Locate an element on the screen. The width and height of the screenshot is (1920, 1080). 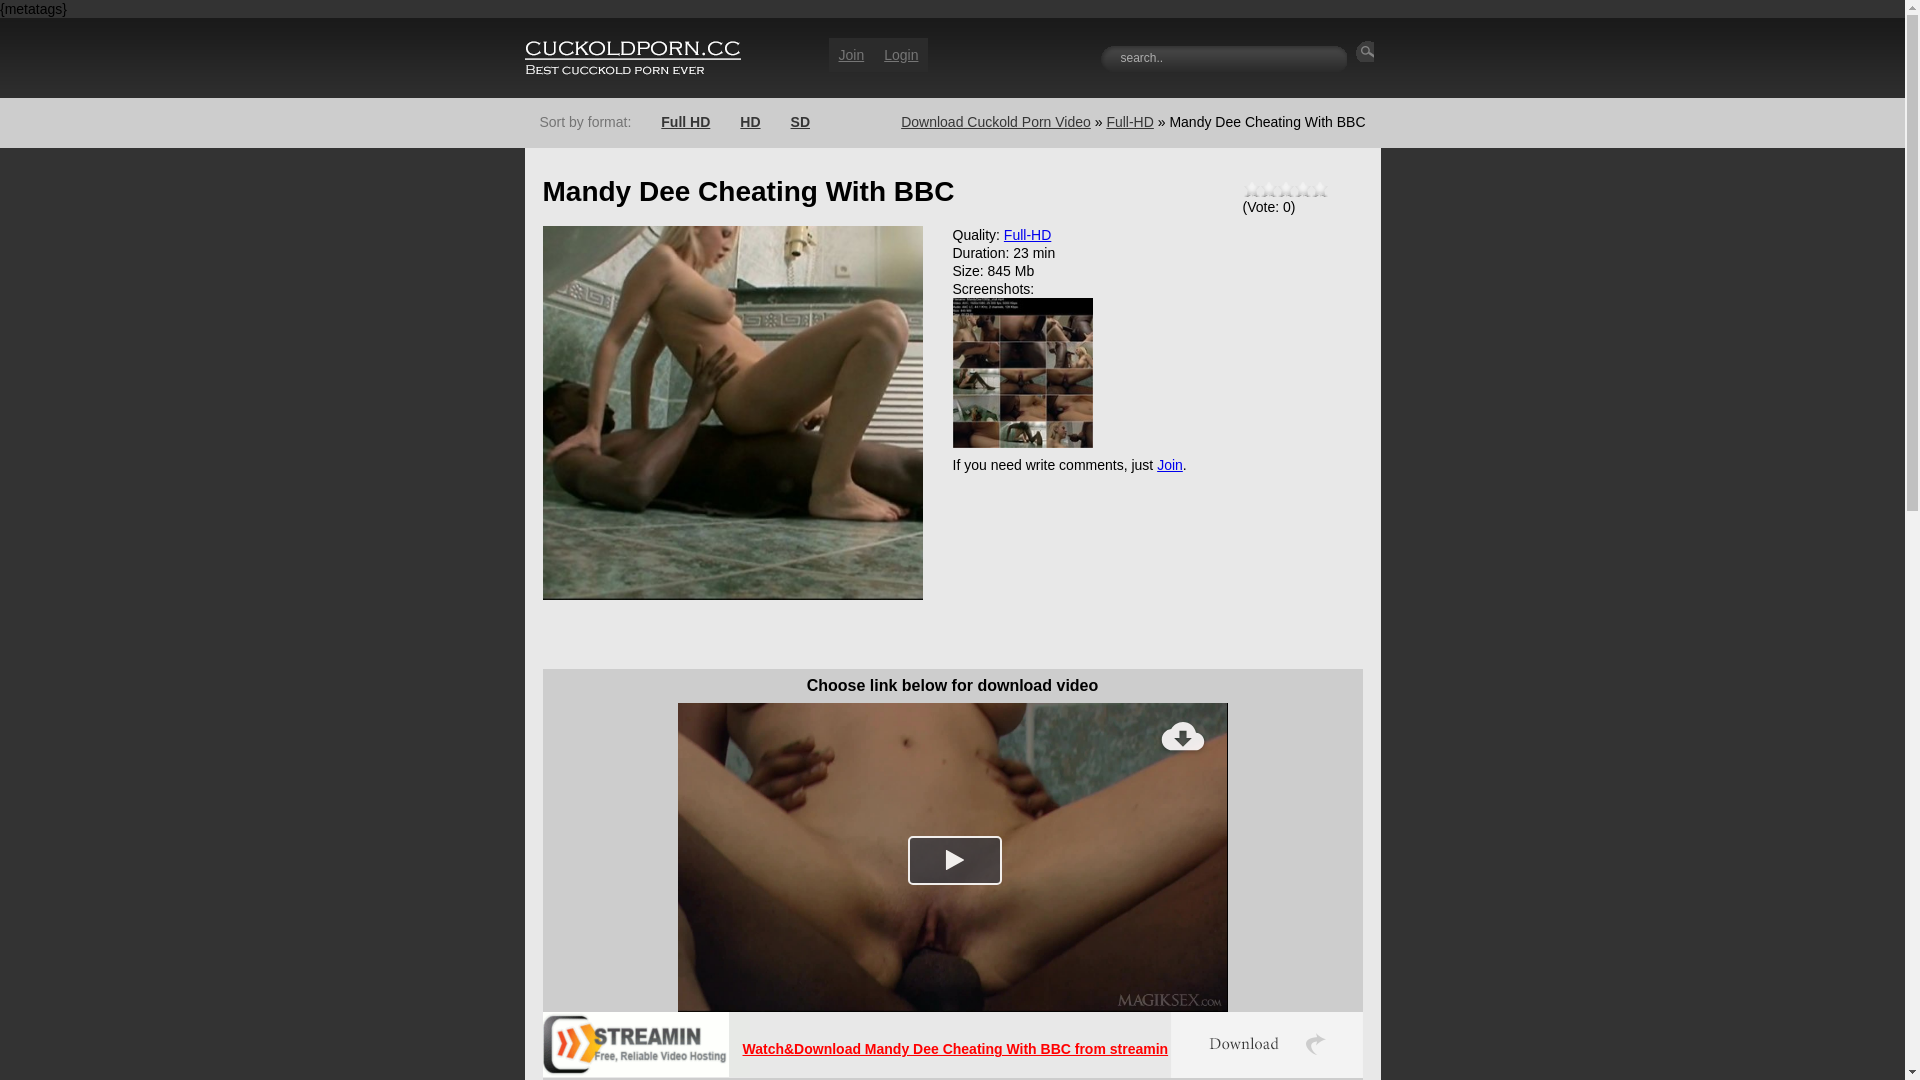
Download Cuckold Porn Video is located at coordinates (996, 122).